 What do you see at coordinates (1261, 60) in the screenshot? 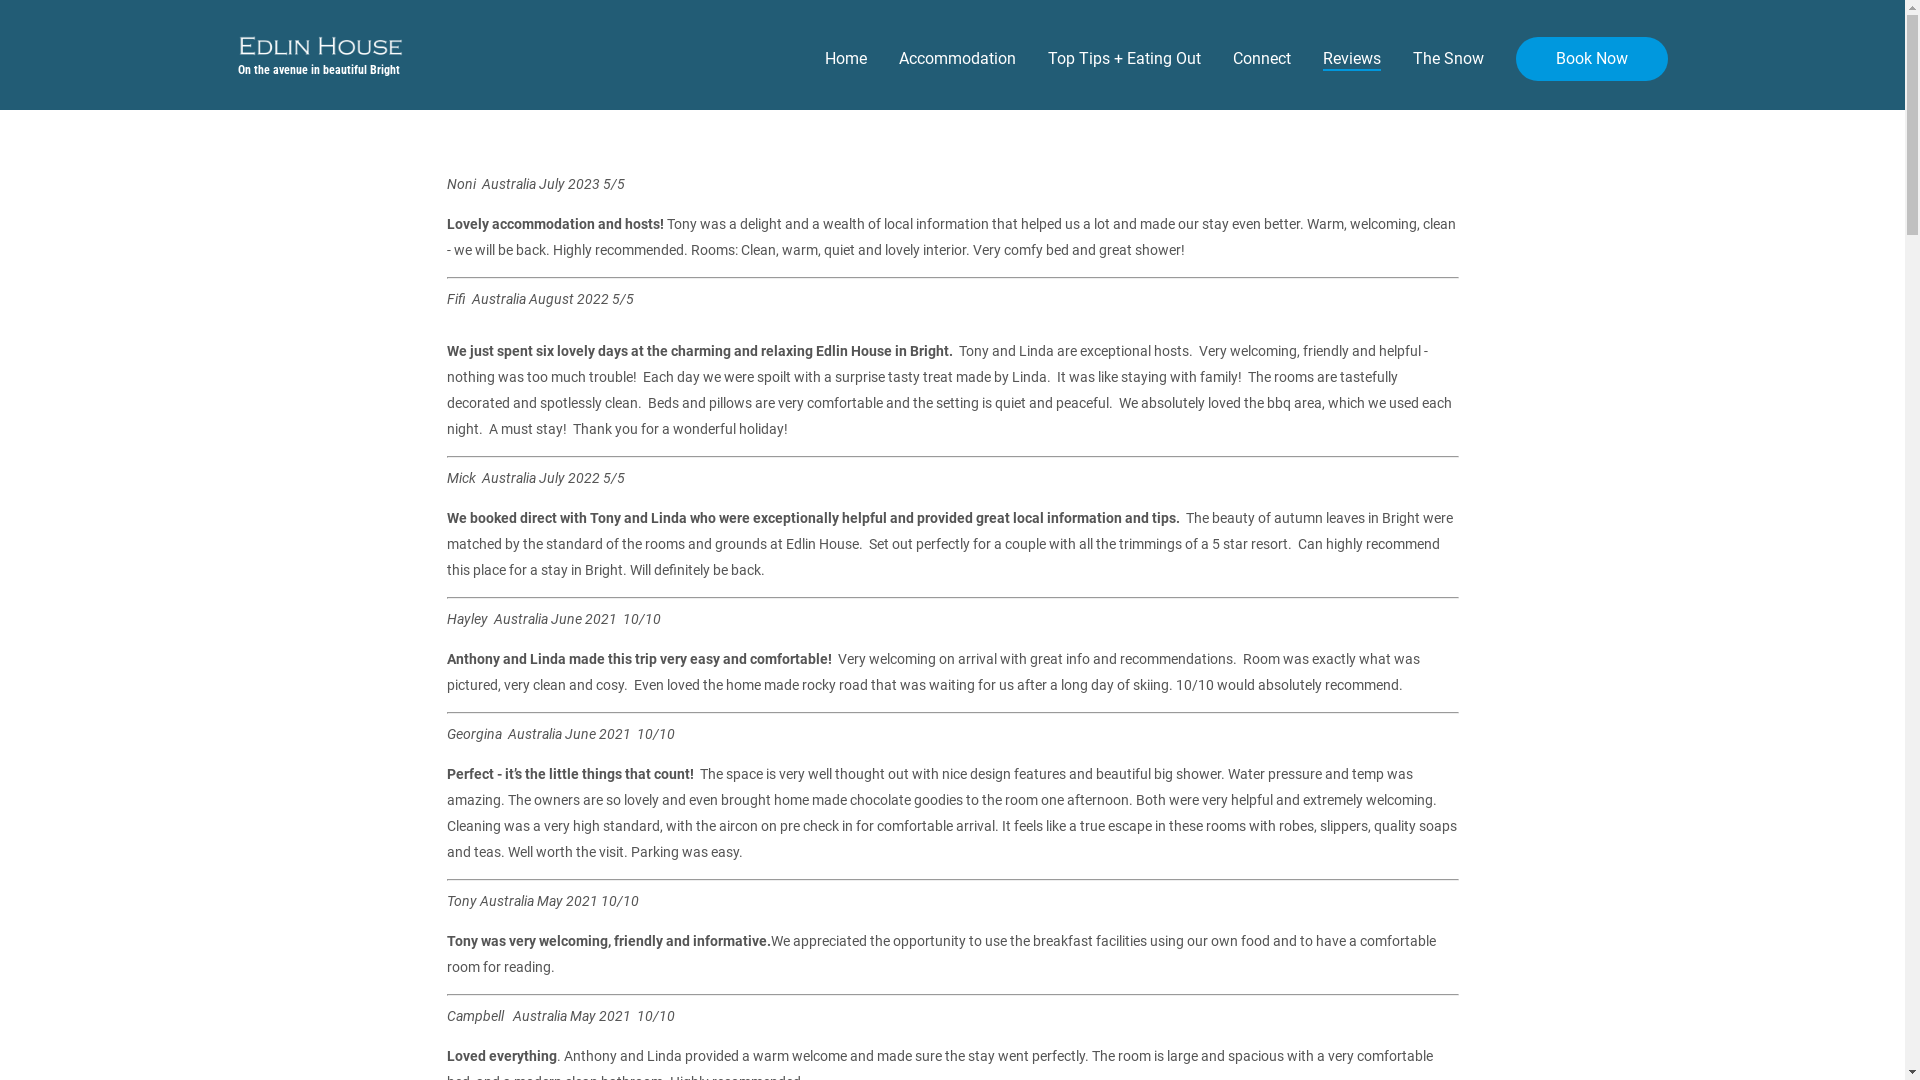
I see `Connect` at bounding box center [1261, 60].